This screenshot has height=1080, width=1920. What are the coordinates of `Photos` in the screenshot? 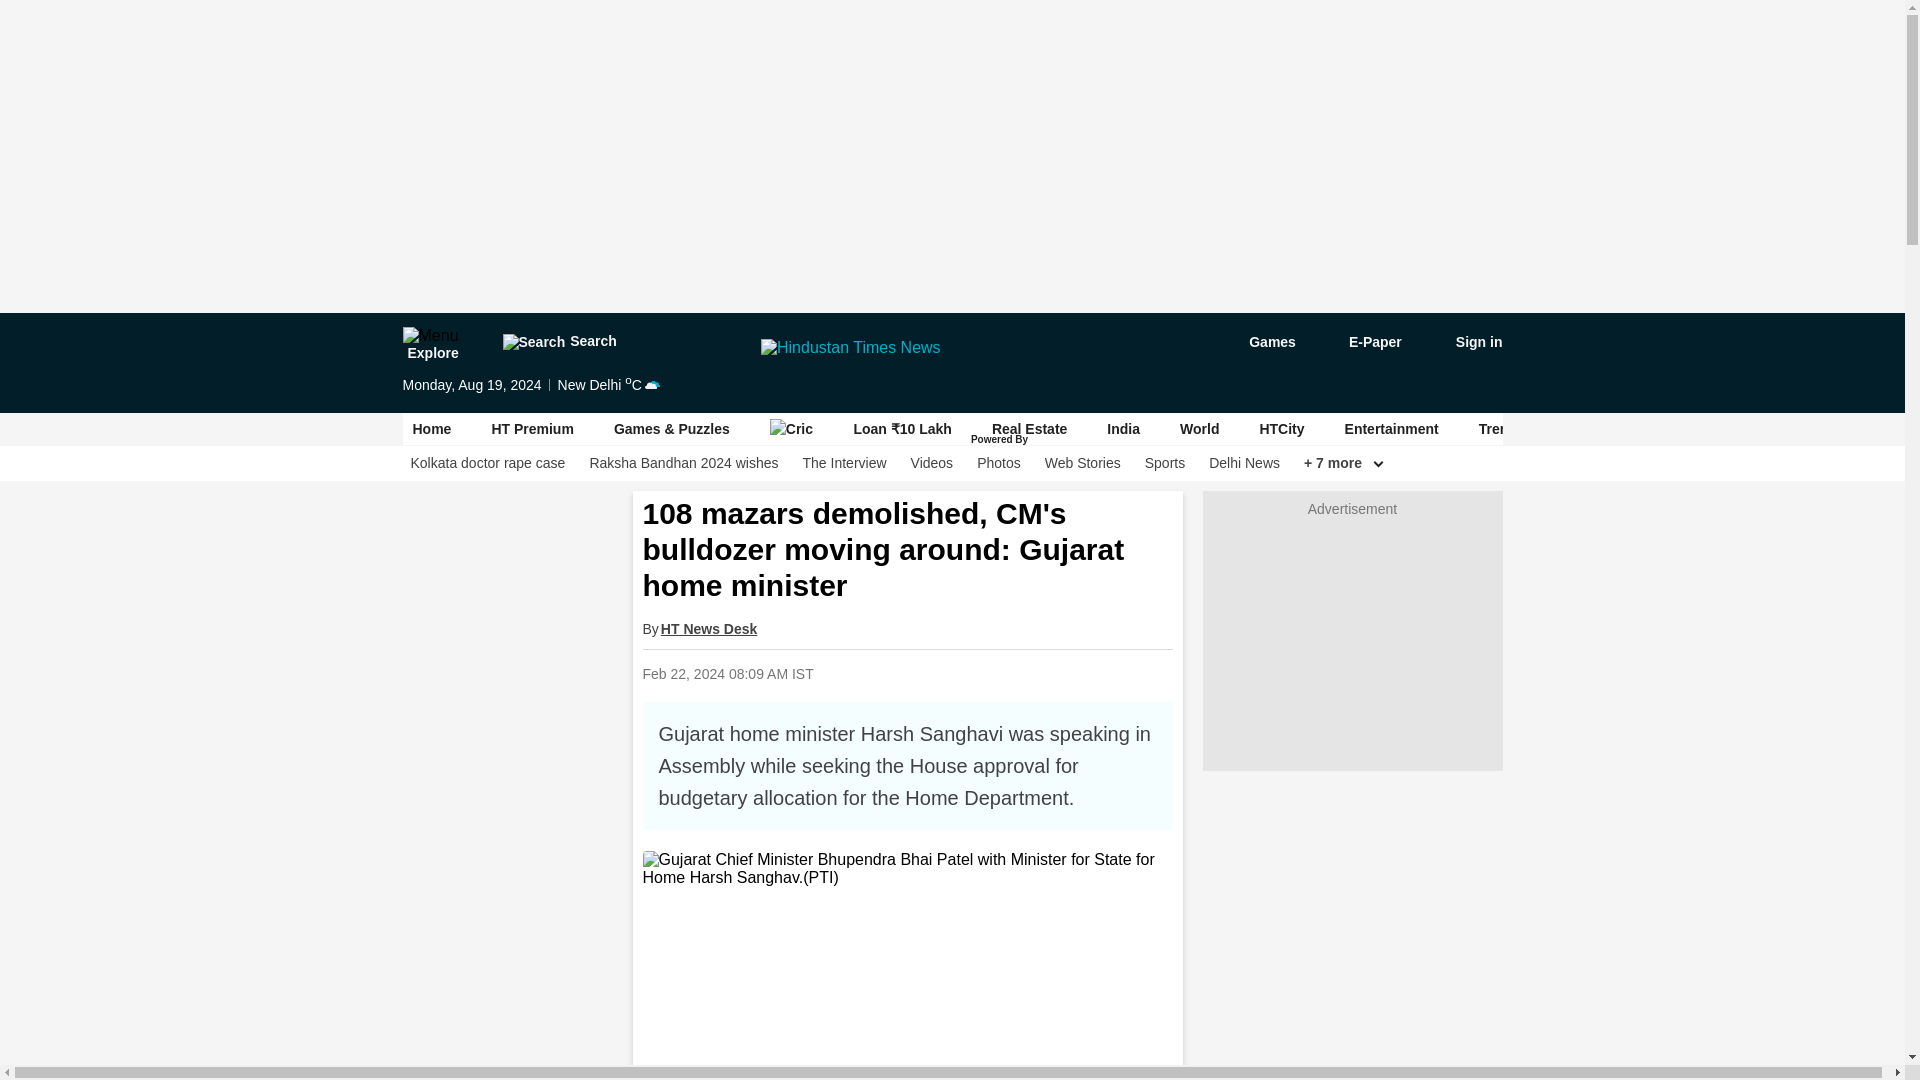 It's located at (999, 463).